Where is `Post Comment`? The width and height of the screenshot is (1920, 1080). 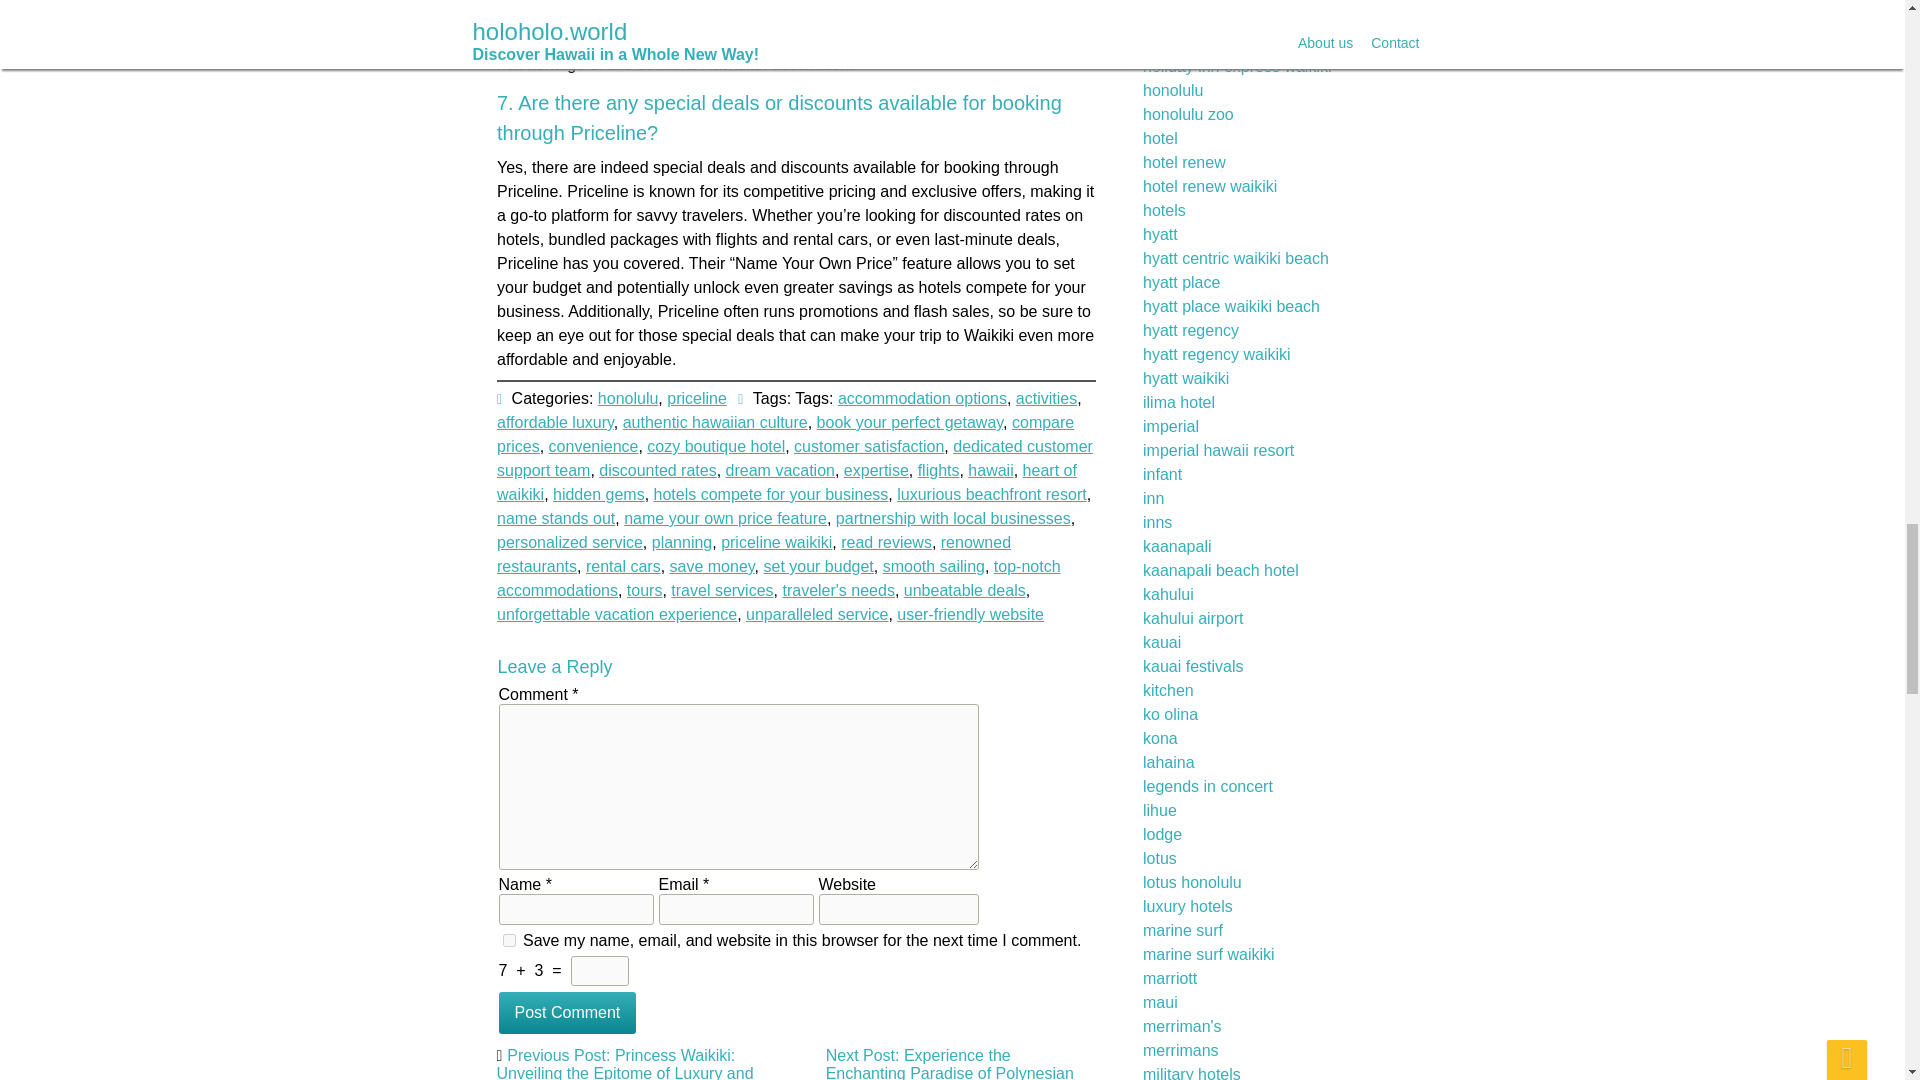 Post Comment is located at coordinates (566, 1012).